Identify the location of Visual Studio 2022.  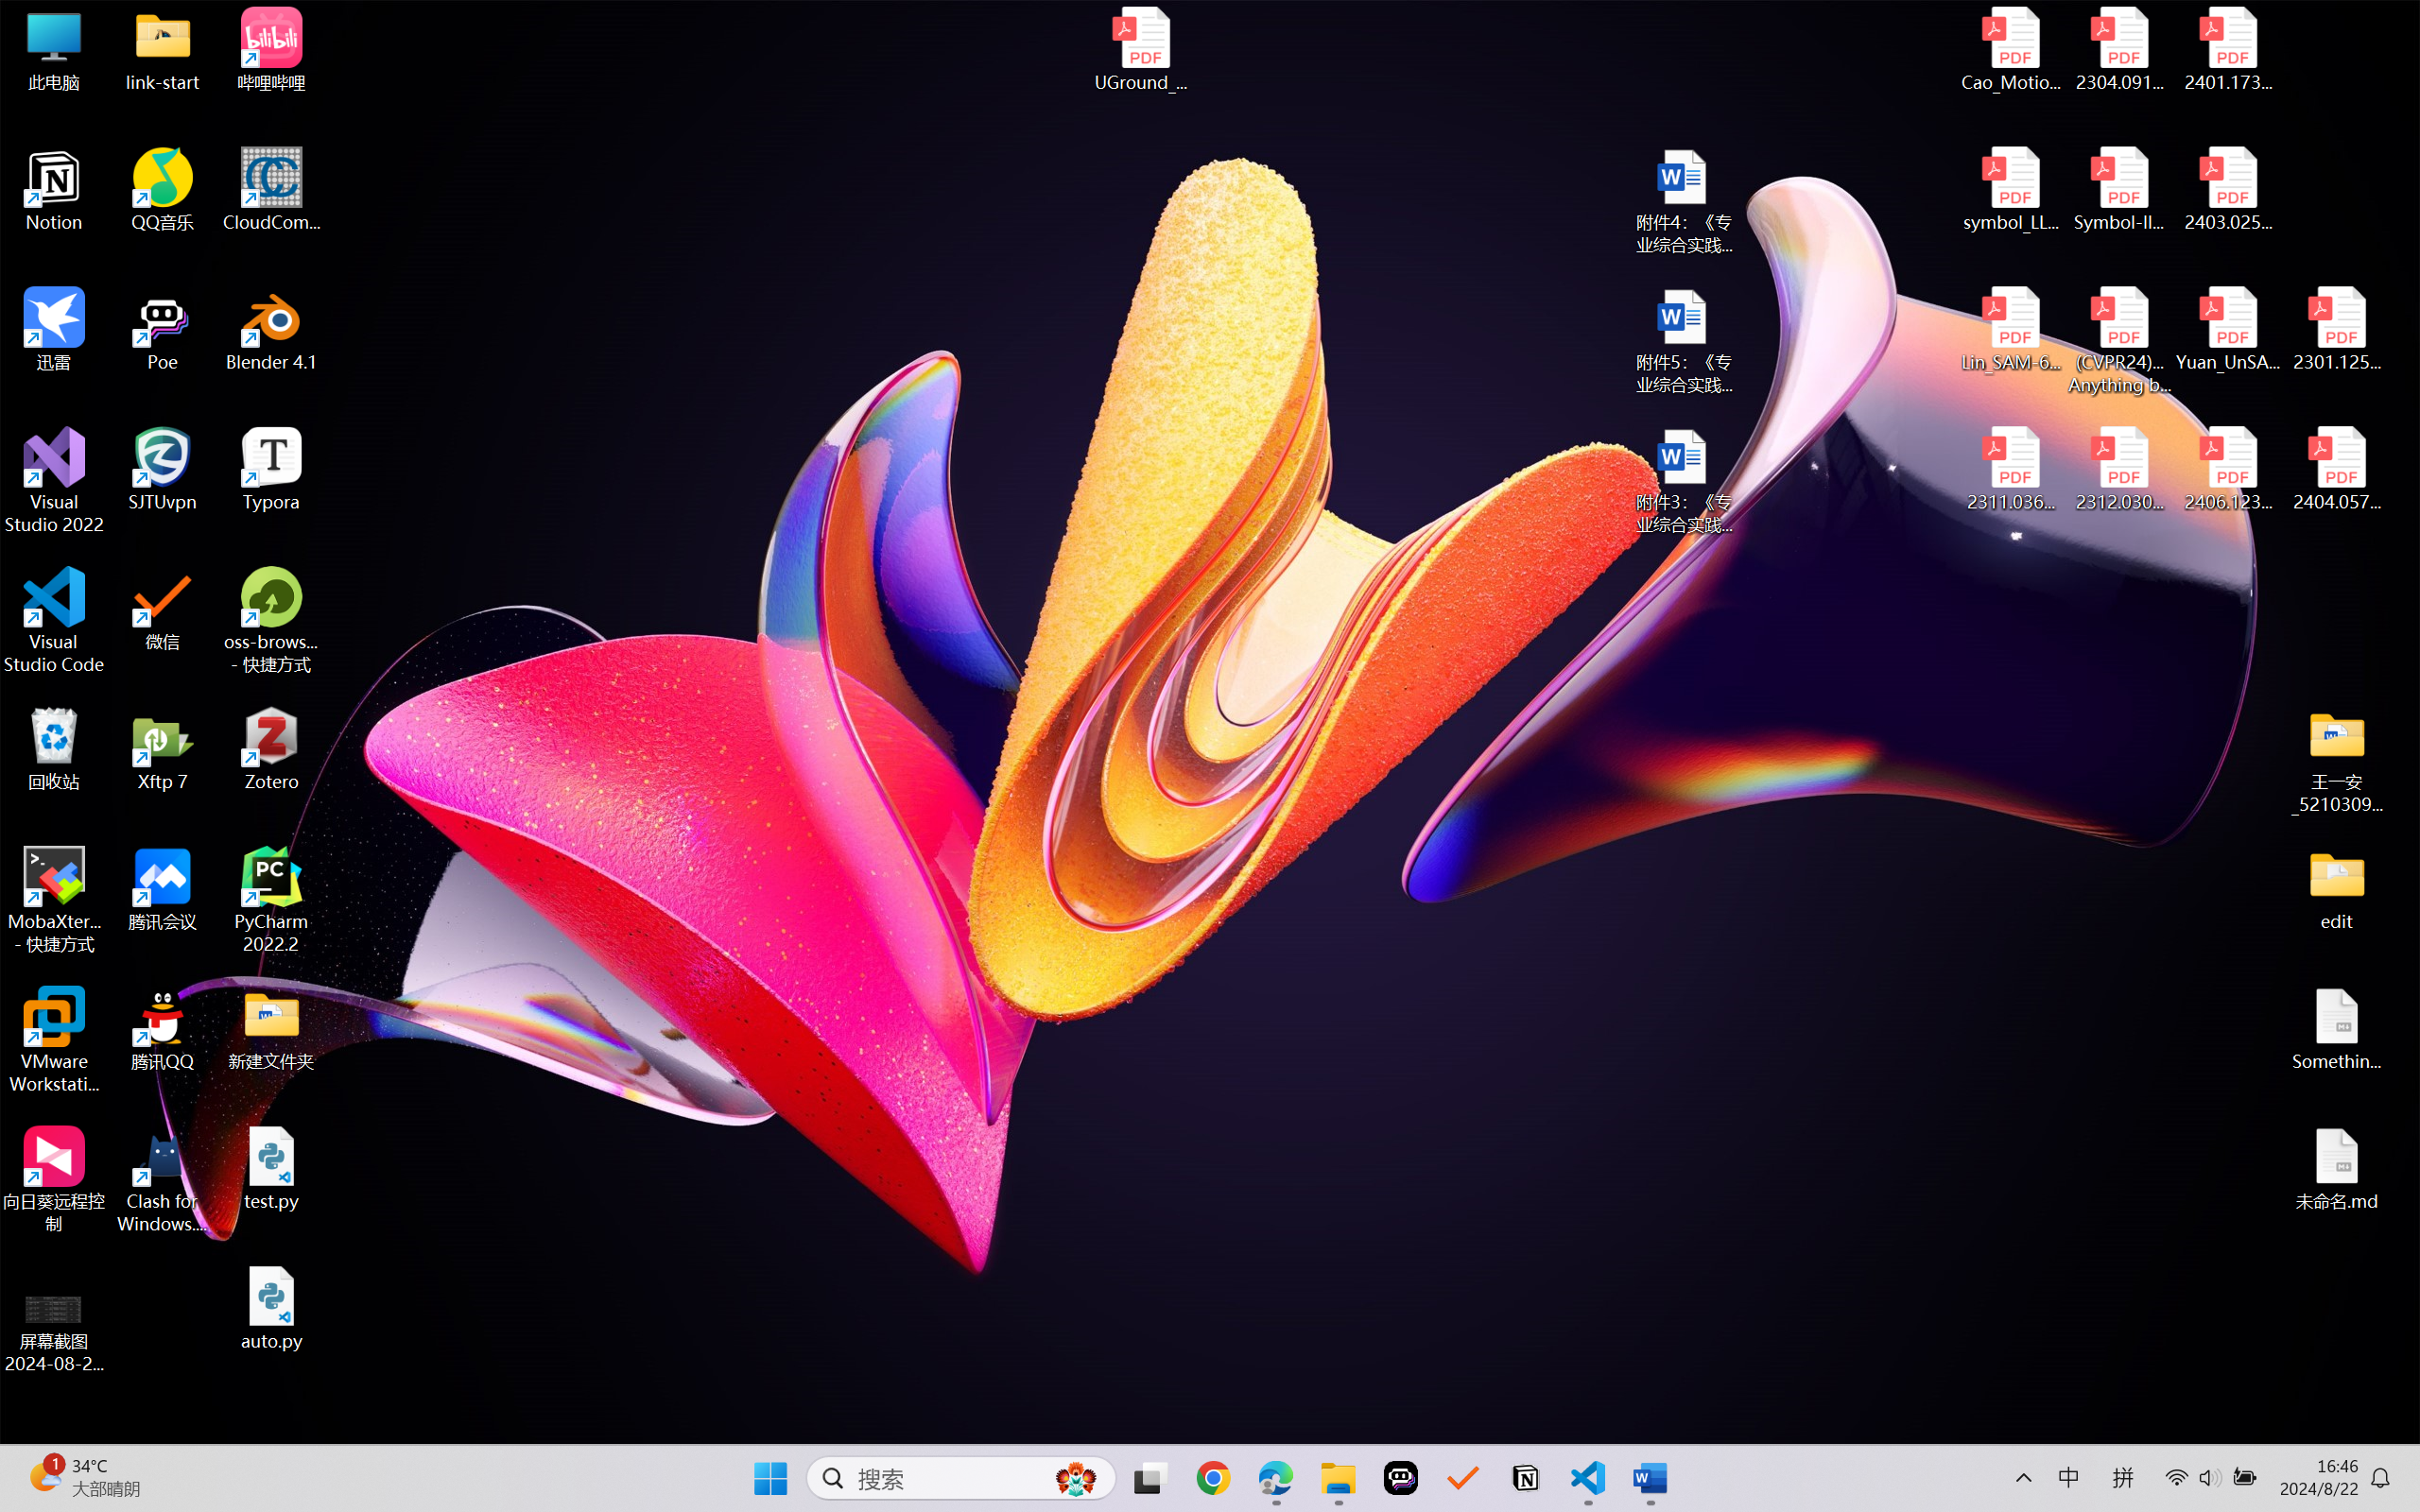
(55, 481).